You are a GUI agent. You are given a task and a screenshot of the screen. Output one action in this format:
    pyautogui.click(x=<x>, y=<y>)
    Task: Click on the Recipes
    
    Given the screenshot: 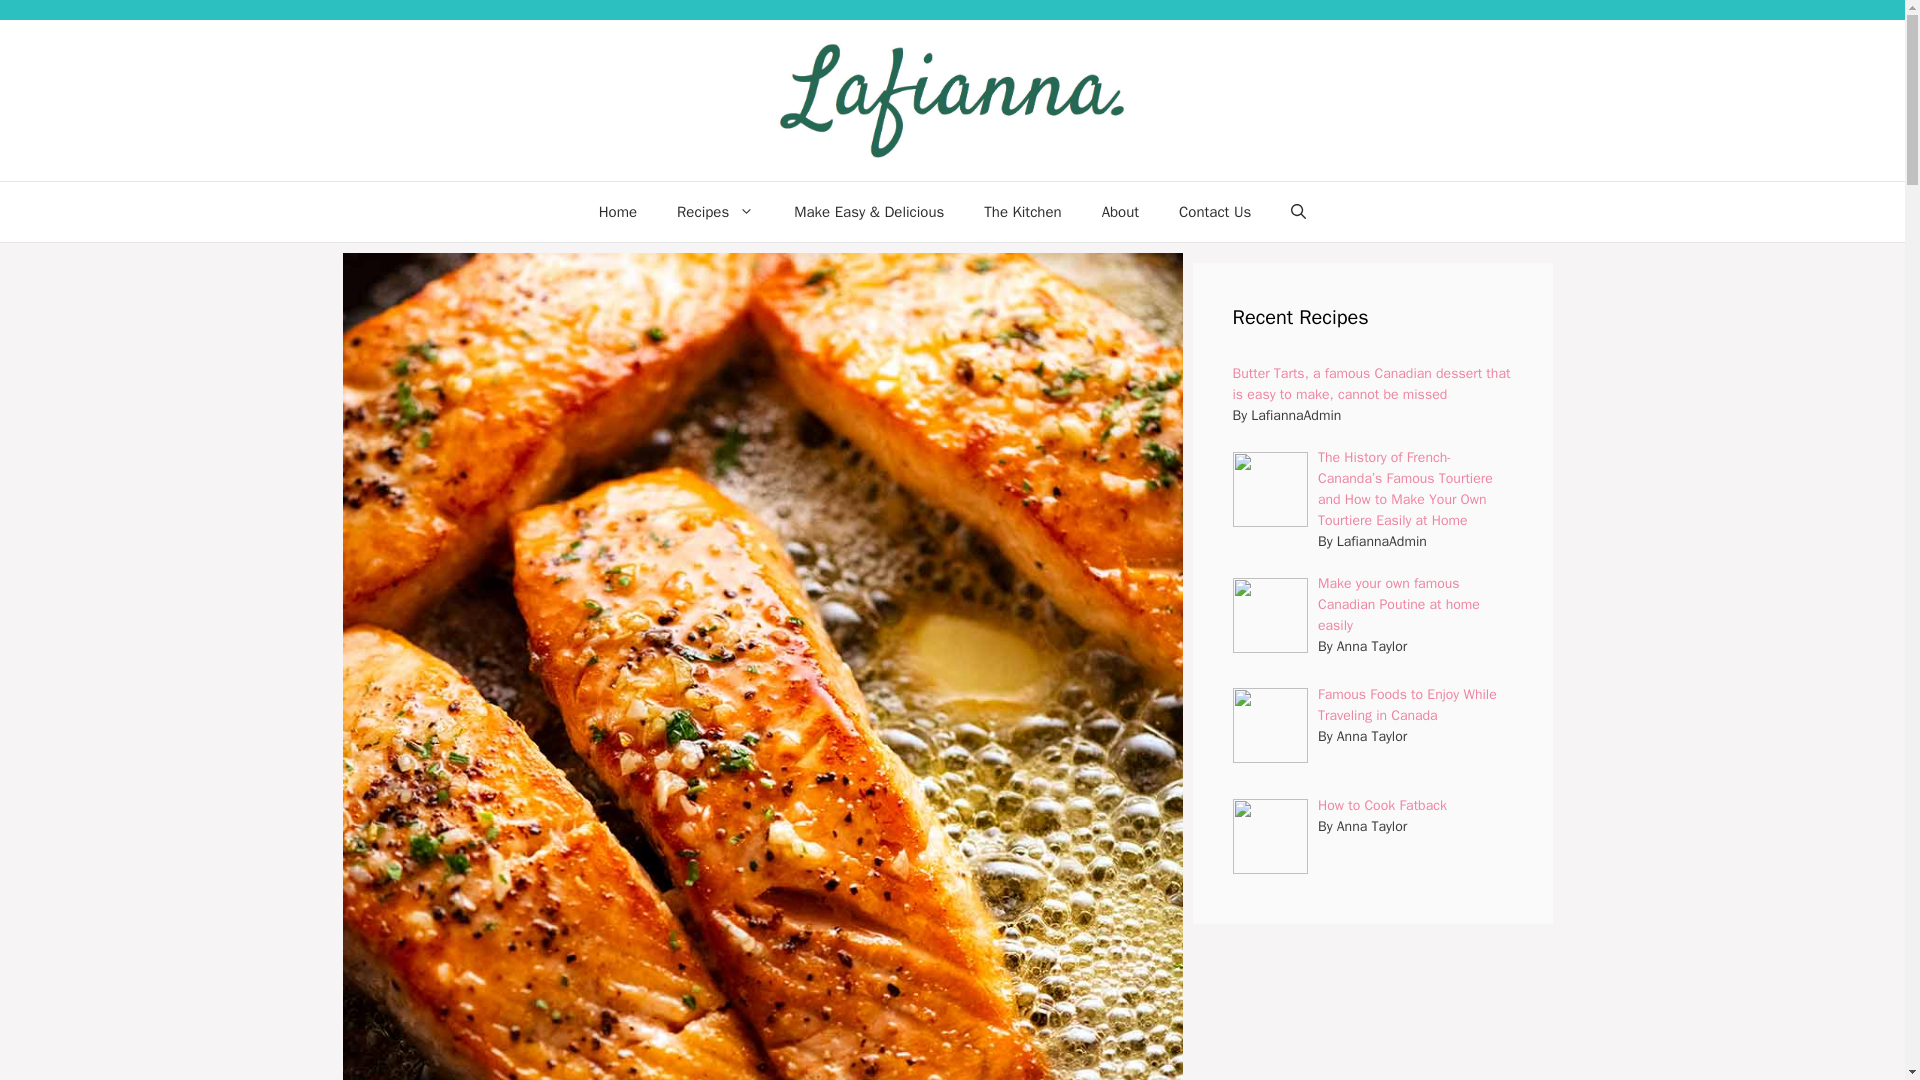 What is the action you would take?
    pyautogui.click(x=714, y=212)
    